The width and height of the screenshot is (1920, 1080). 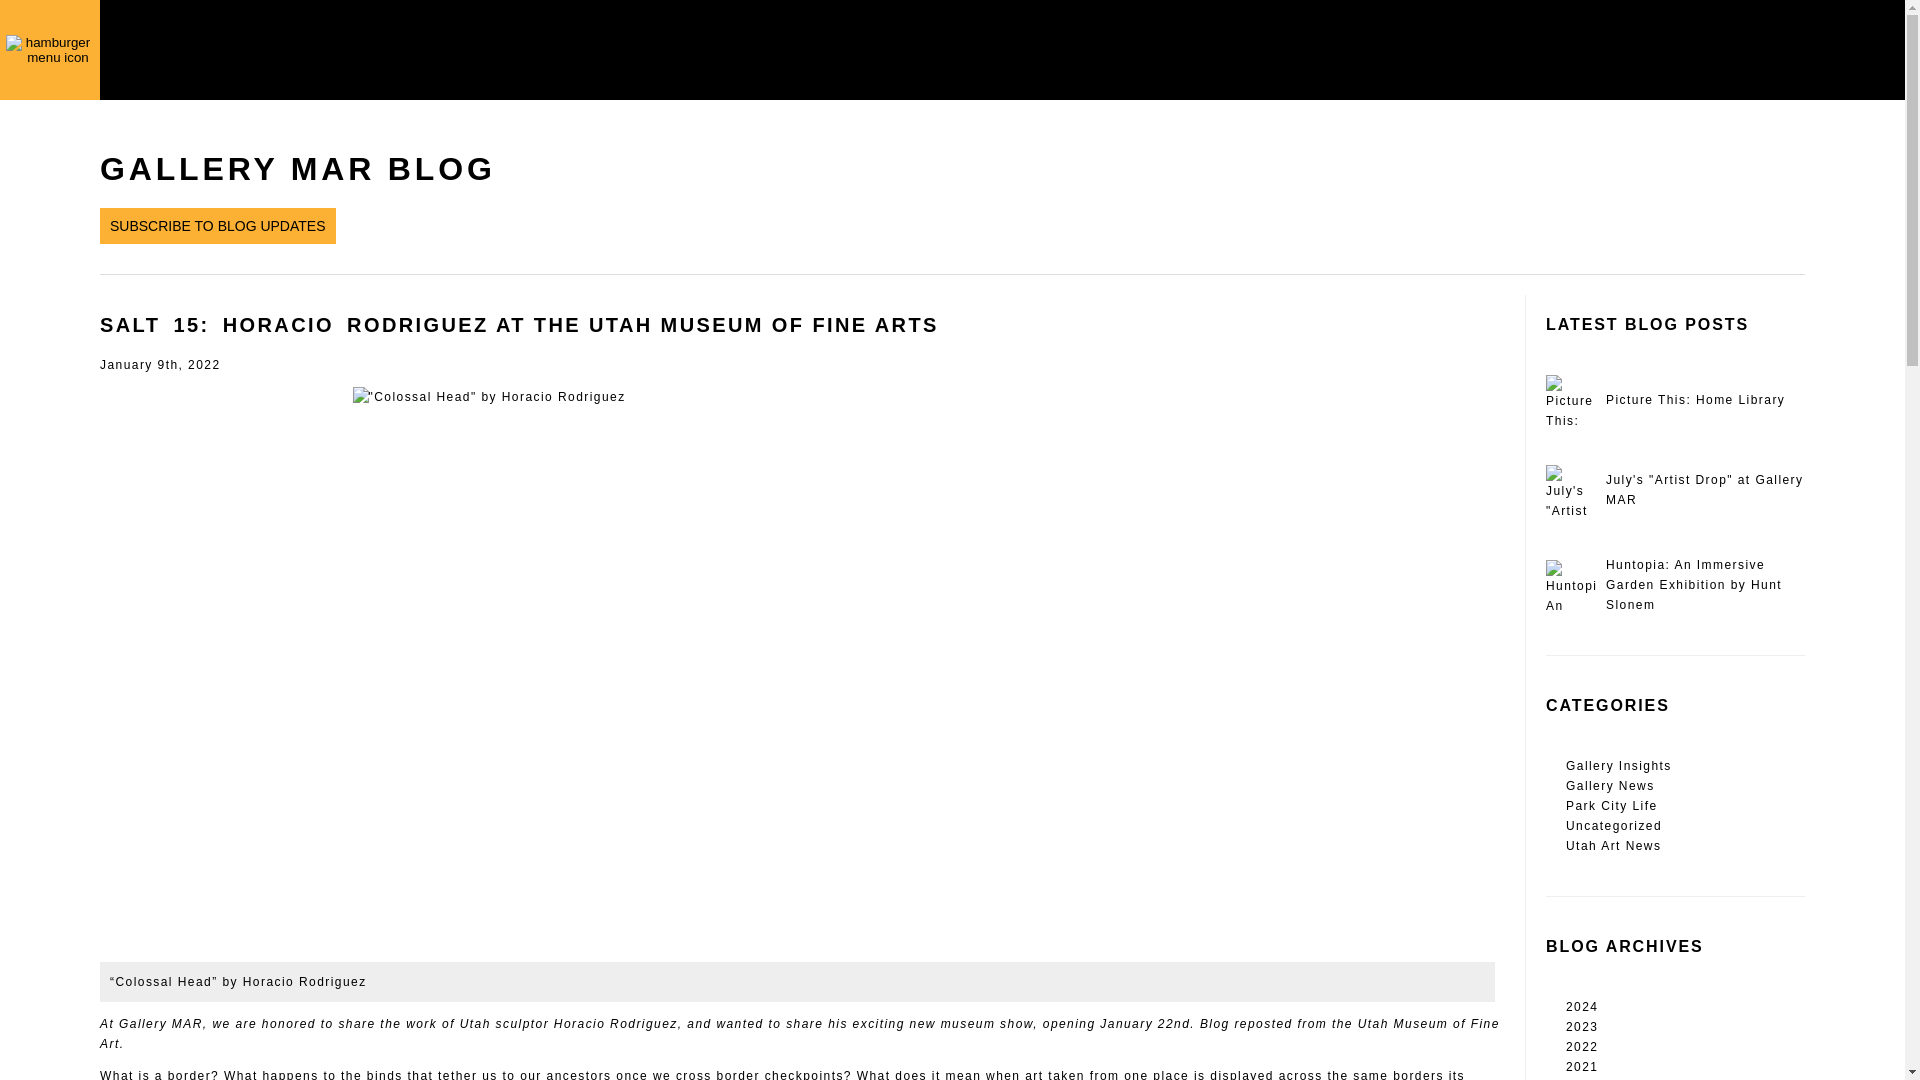 What do you see at coordinates (1674, 584) in the screenshot?
I see `Huntopia: An Immersive Garden Exhibition by Hunt Slonem` at bounding box center [1674, 584].